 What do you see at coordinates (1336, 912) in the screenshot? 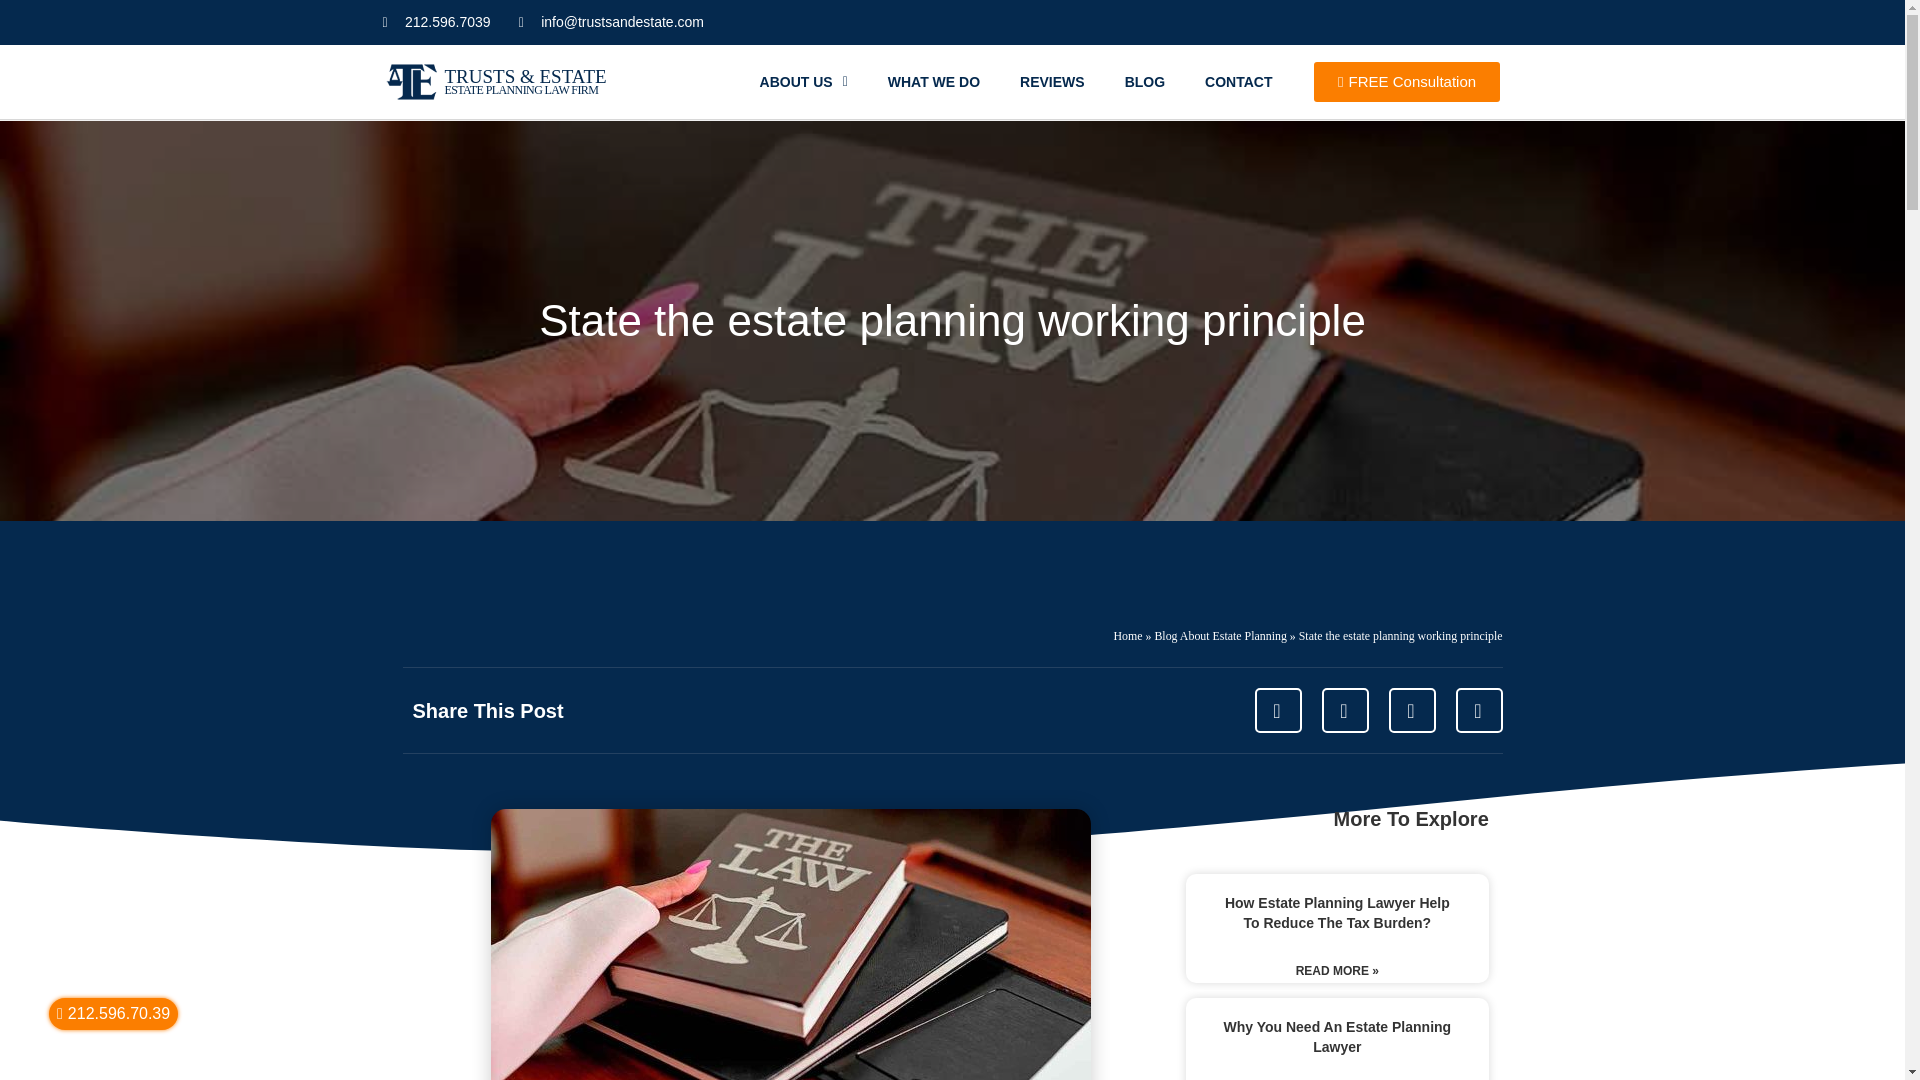
I see `How Estate Planning Lawyer Help To Reduce The Tax Burden?` at bounding box center [1336, 912].